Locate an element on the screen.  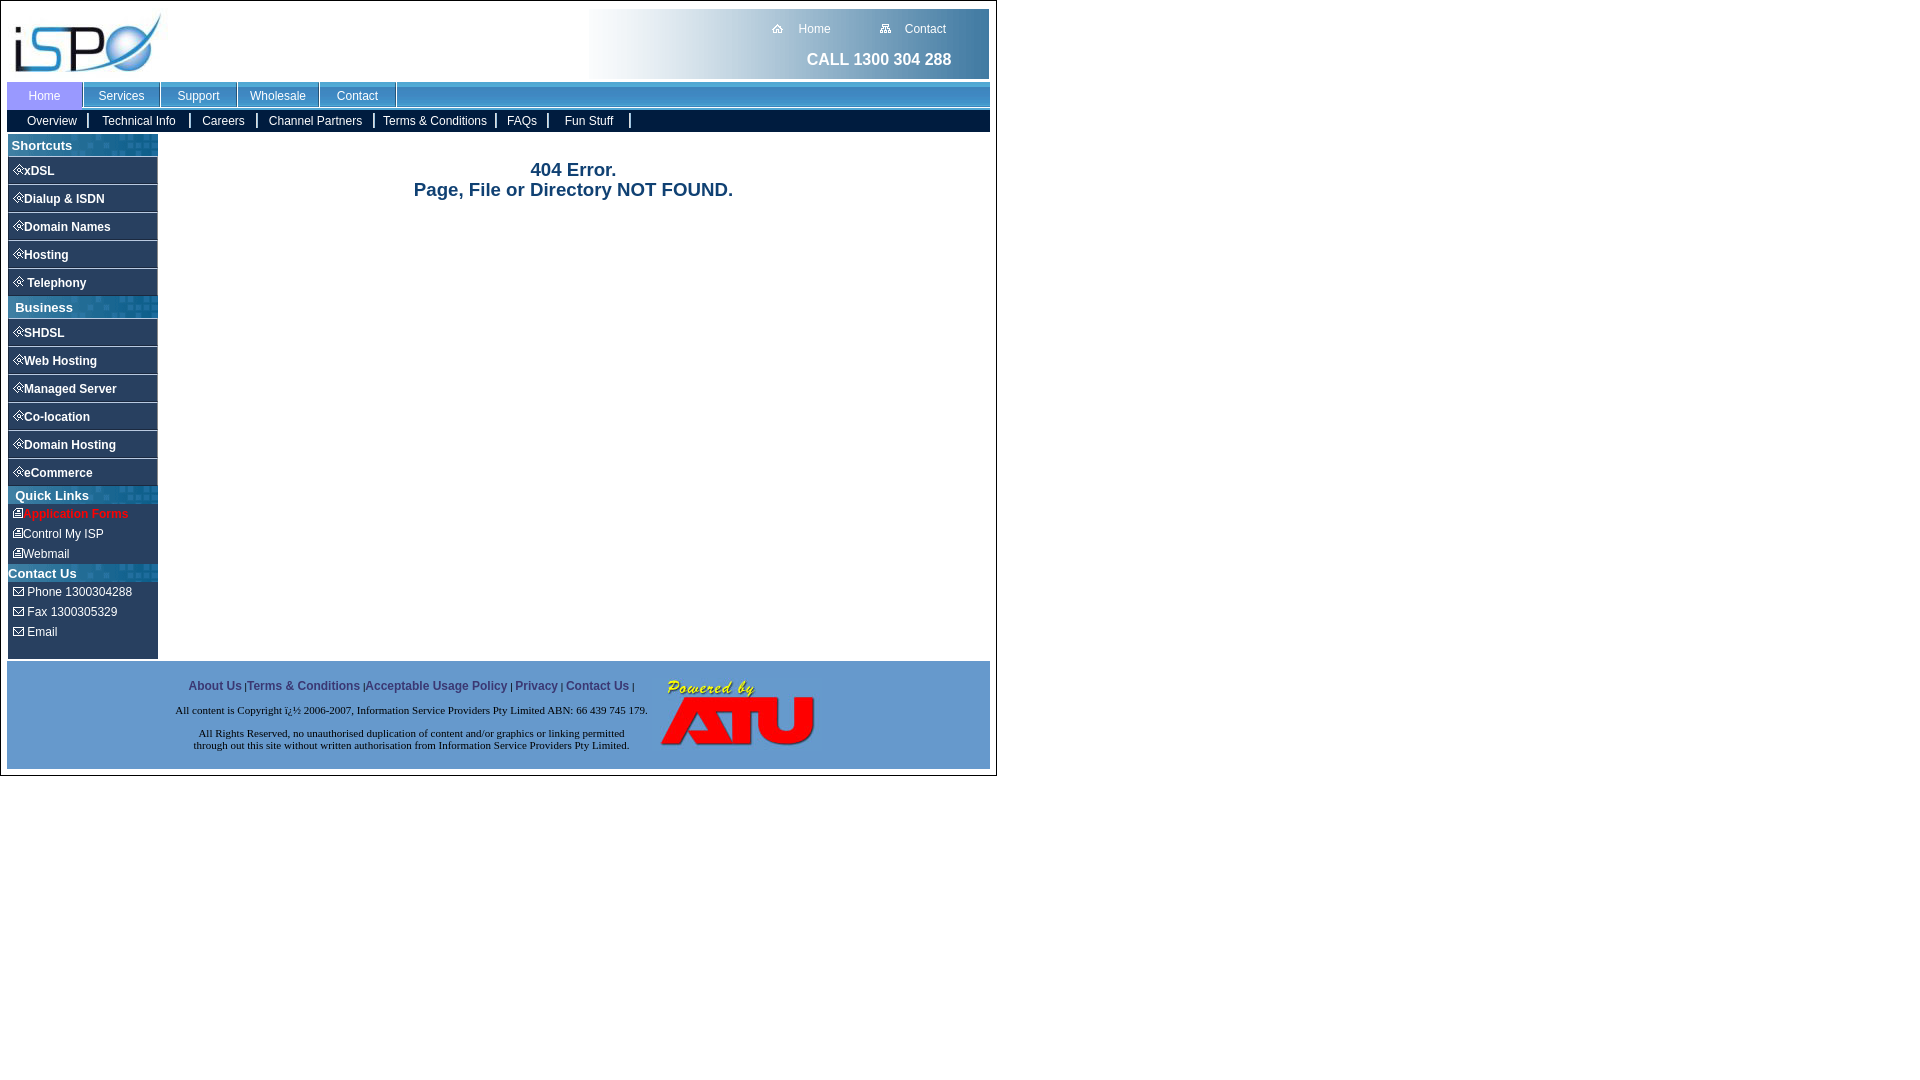
eCommerce is located at coordinates (53, 473).